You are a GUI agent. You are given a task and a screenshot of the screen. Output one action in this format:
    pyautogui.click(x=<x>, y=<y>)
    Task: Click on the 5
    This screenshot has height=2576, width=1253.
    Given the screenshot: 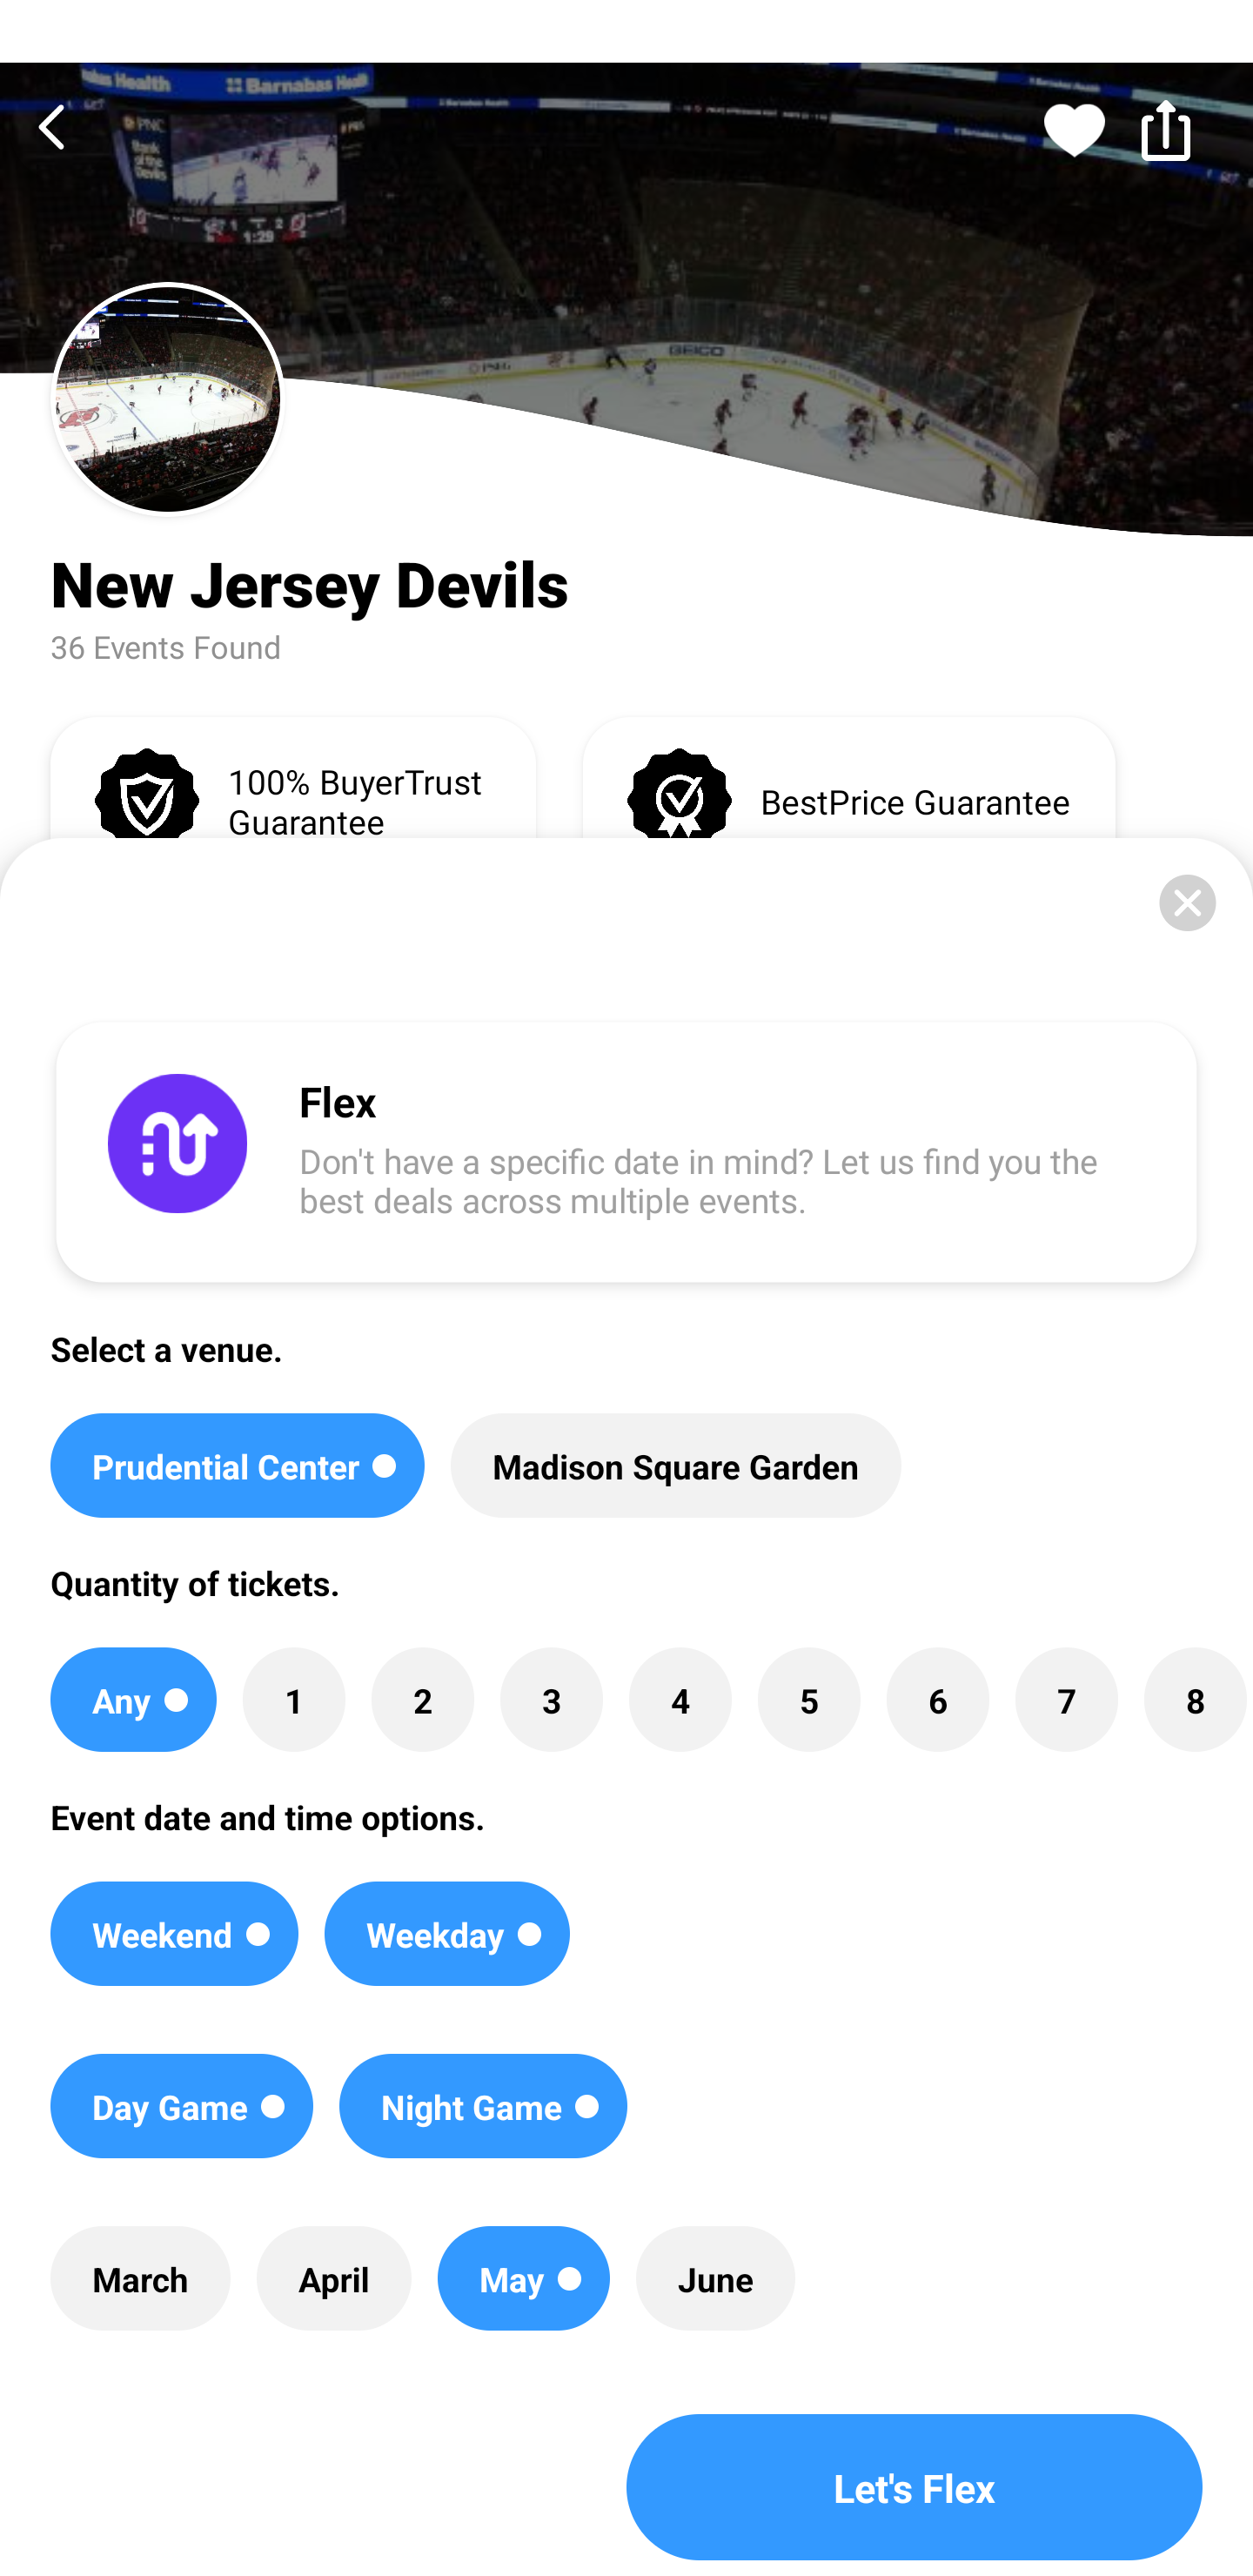 What is the action you would take?
    pyautogui.click(x=809, y=1700)
    